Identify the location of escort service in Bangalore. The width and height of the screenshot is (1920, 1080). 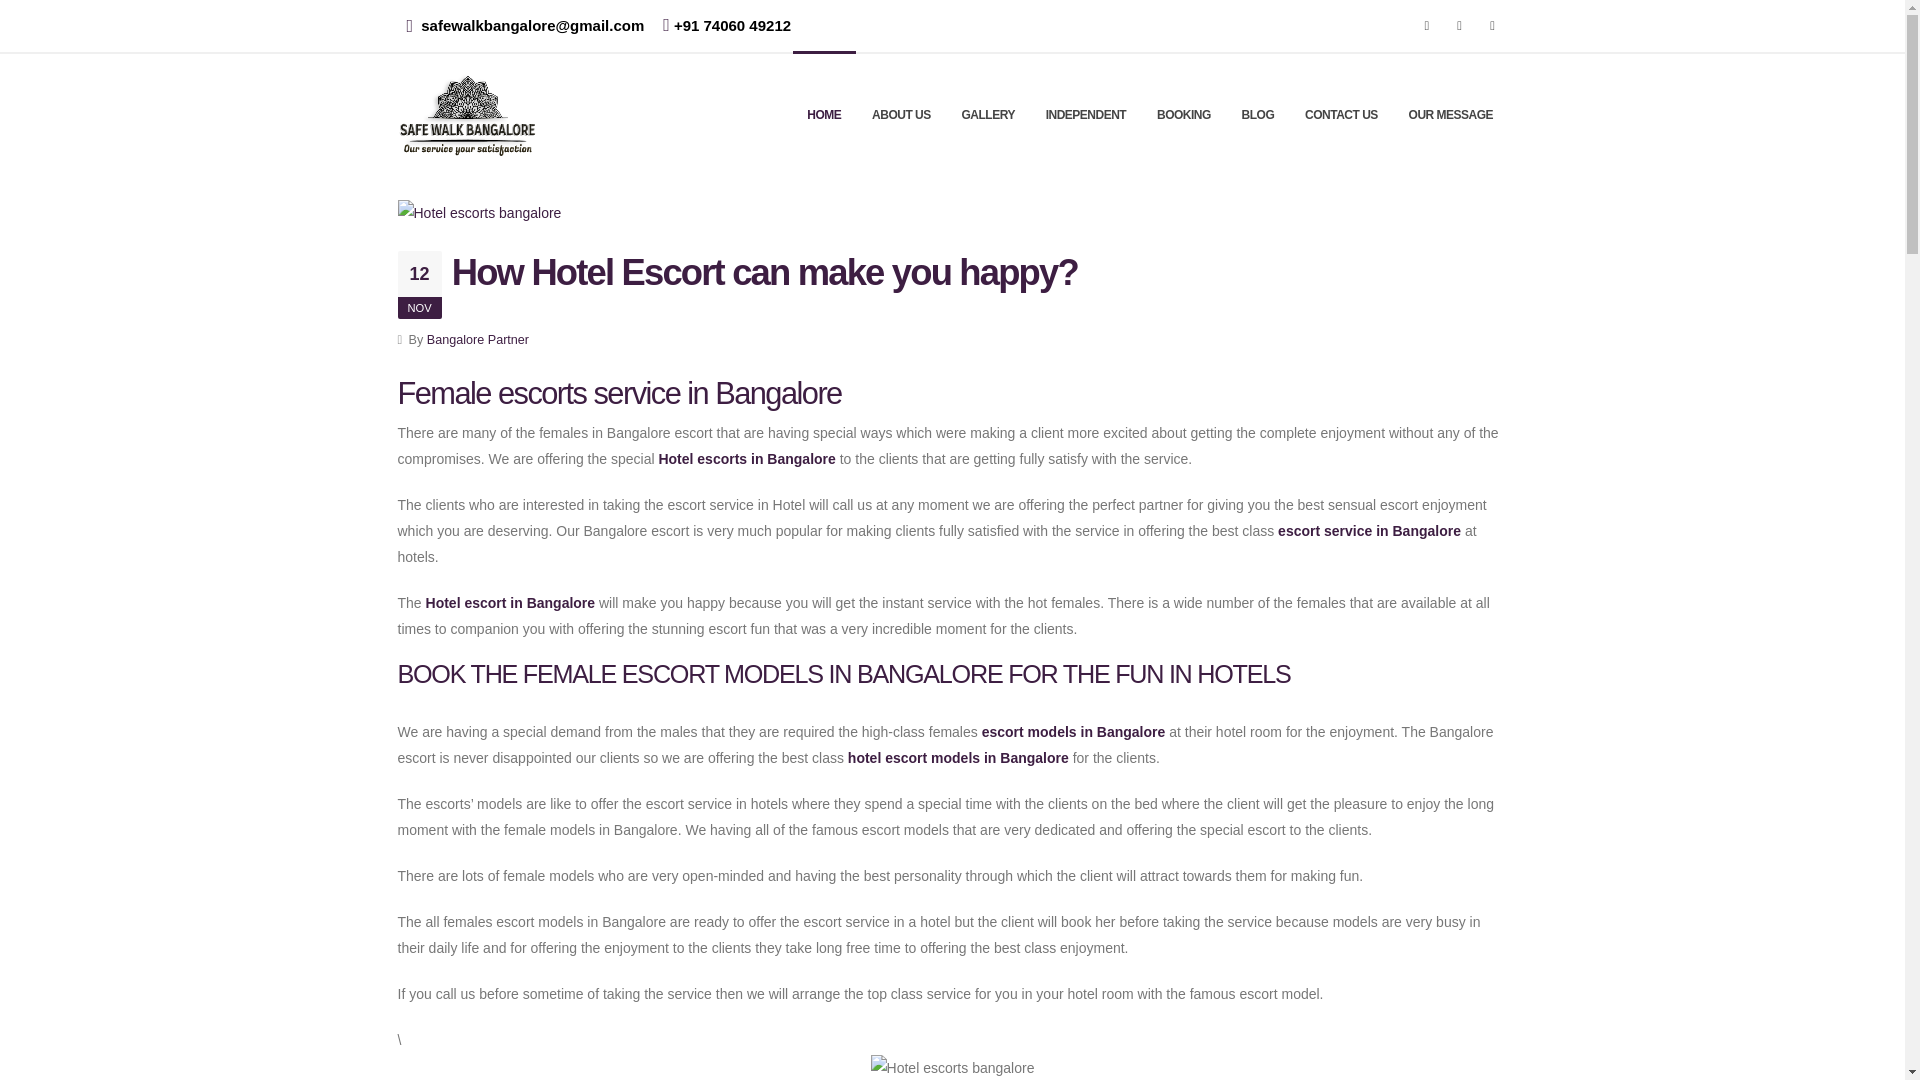
(1371, 530).